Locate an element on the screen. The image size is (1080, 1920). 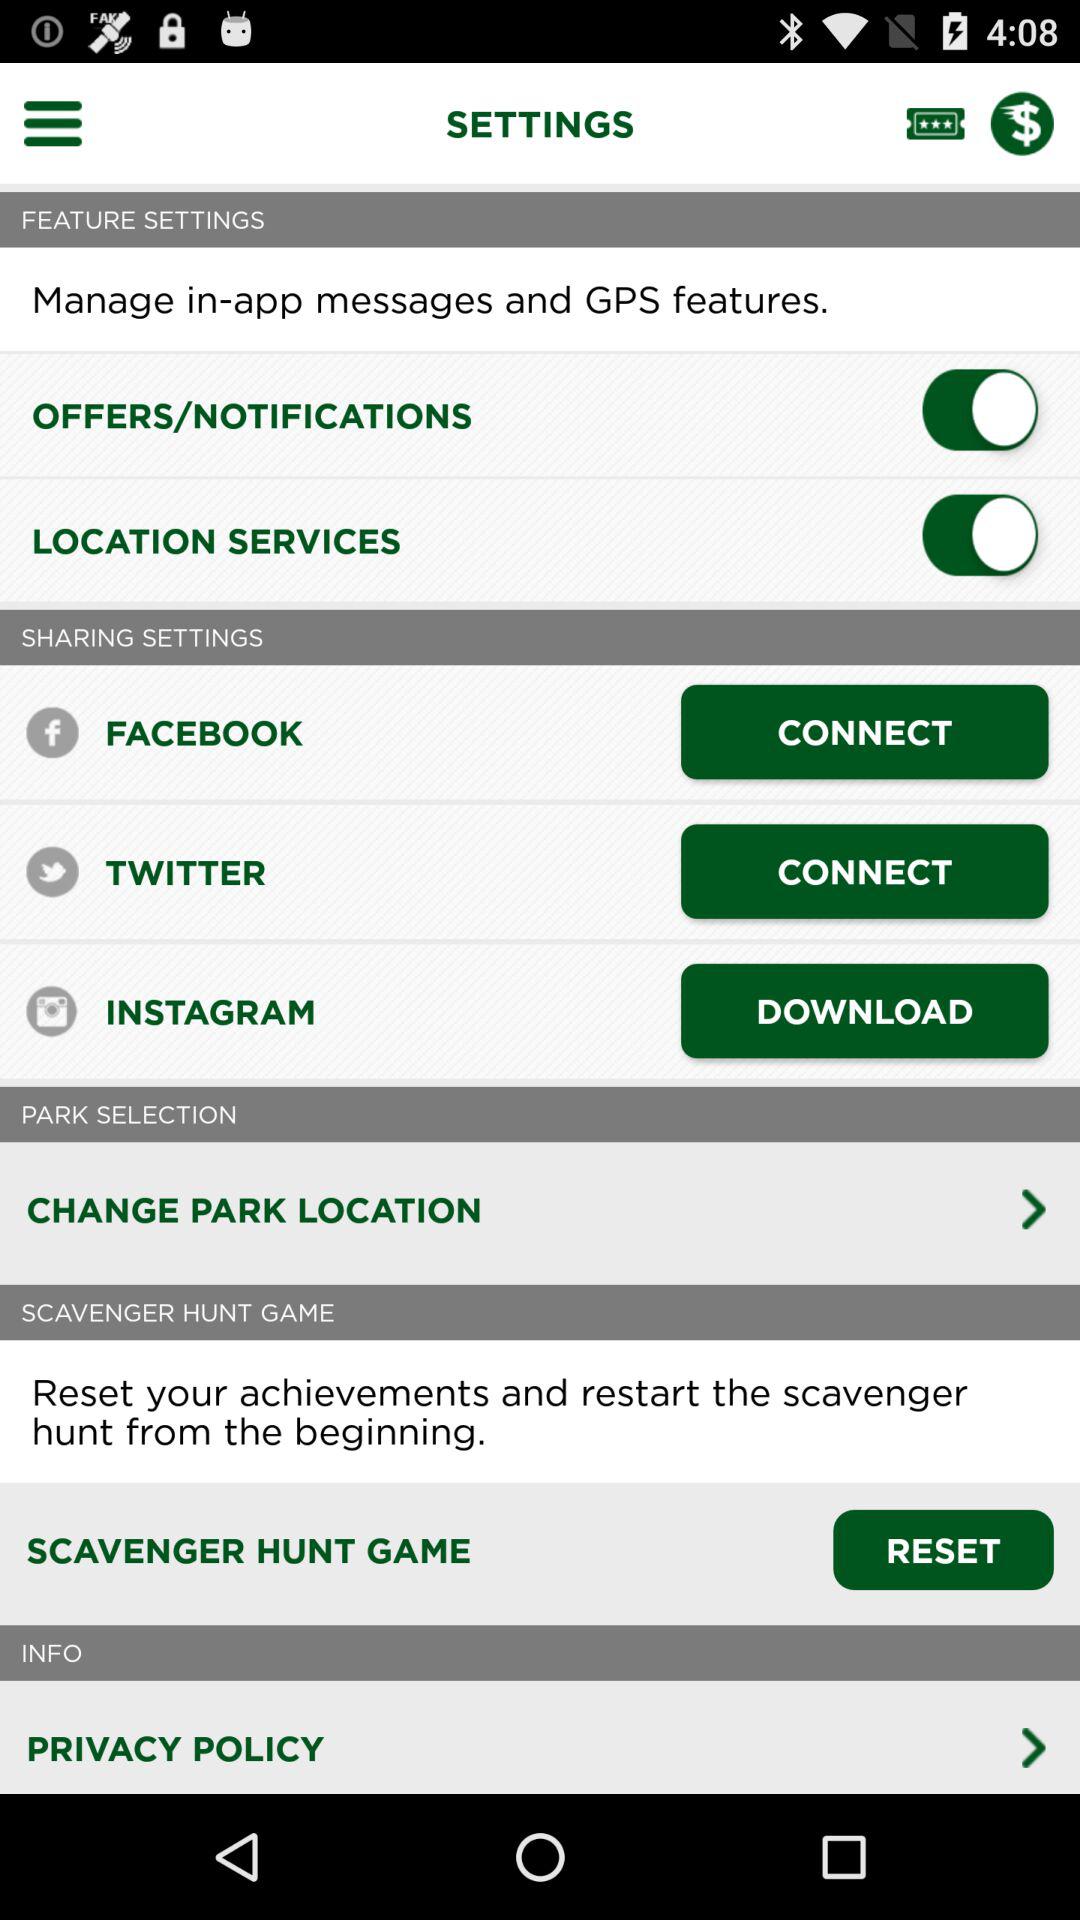
select menu is located at coordinates (66, 123).